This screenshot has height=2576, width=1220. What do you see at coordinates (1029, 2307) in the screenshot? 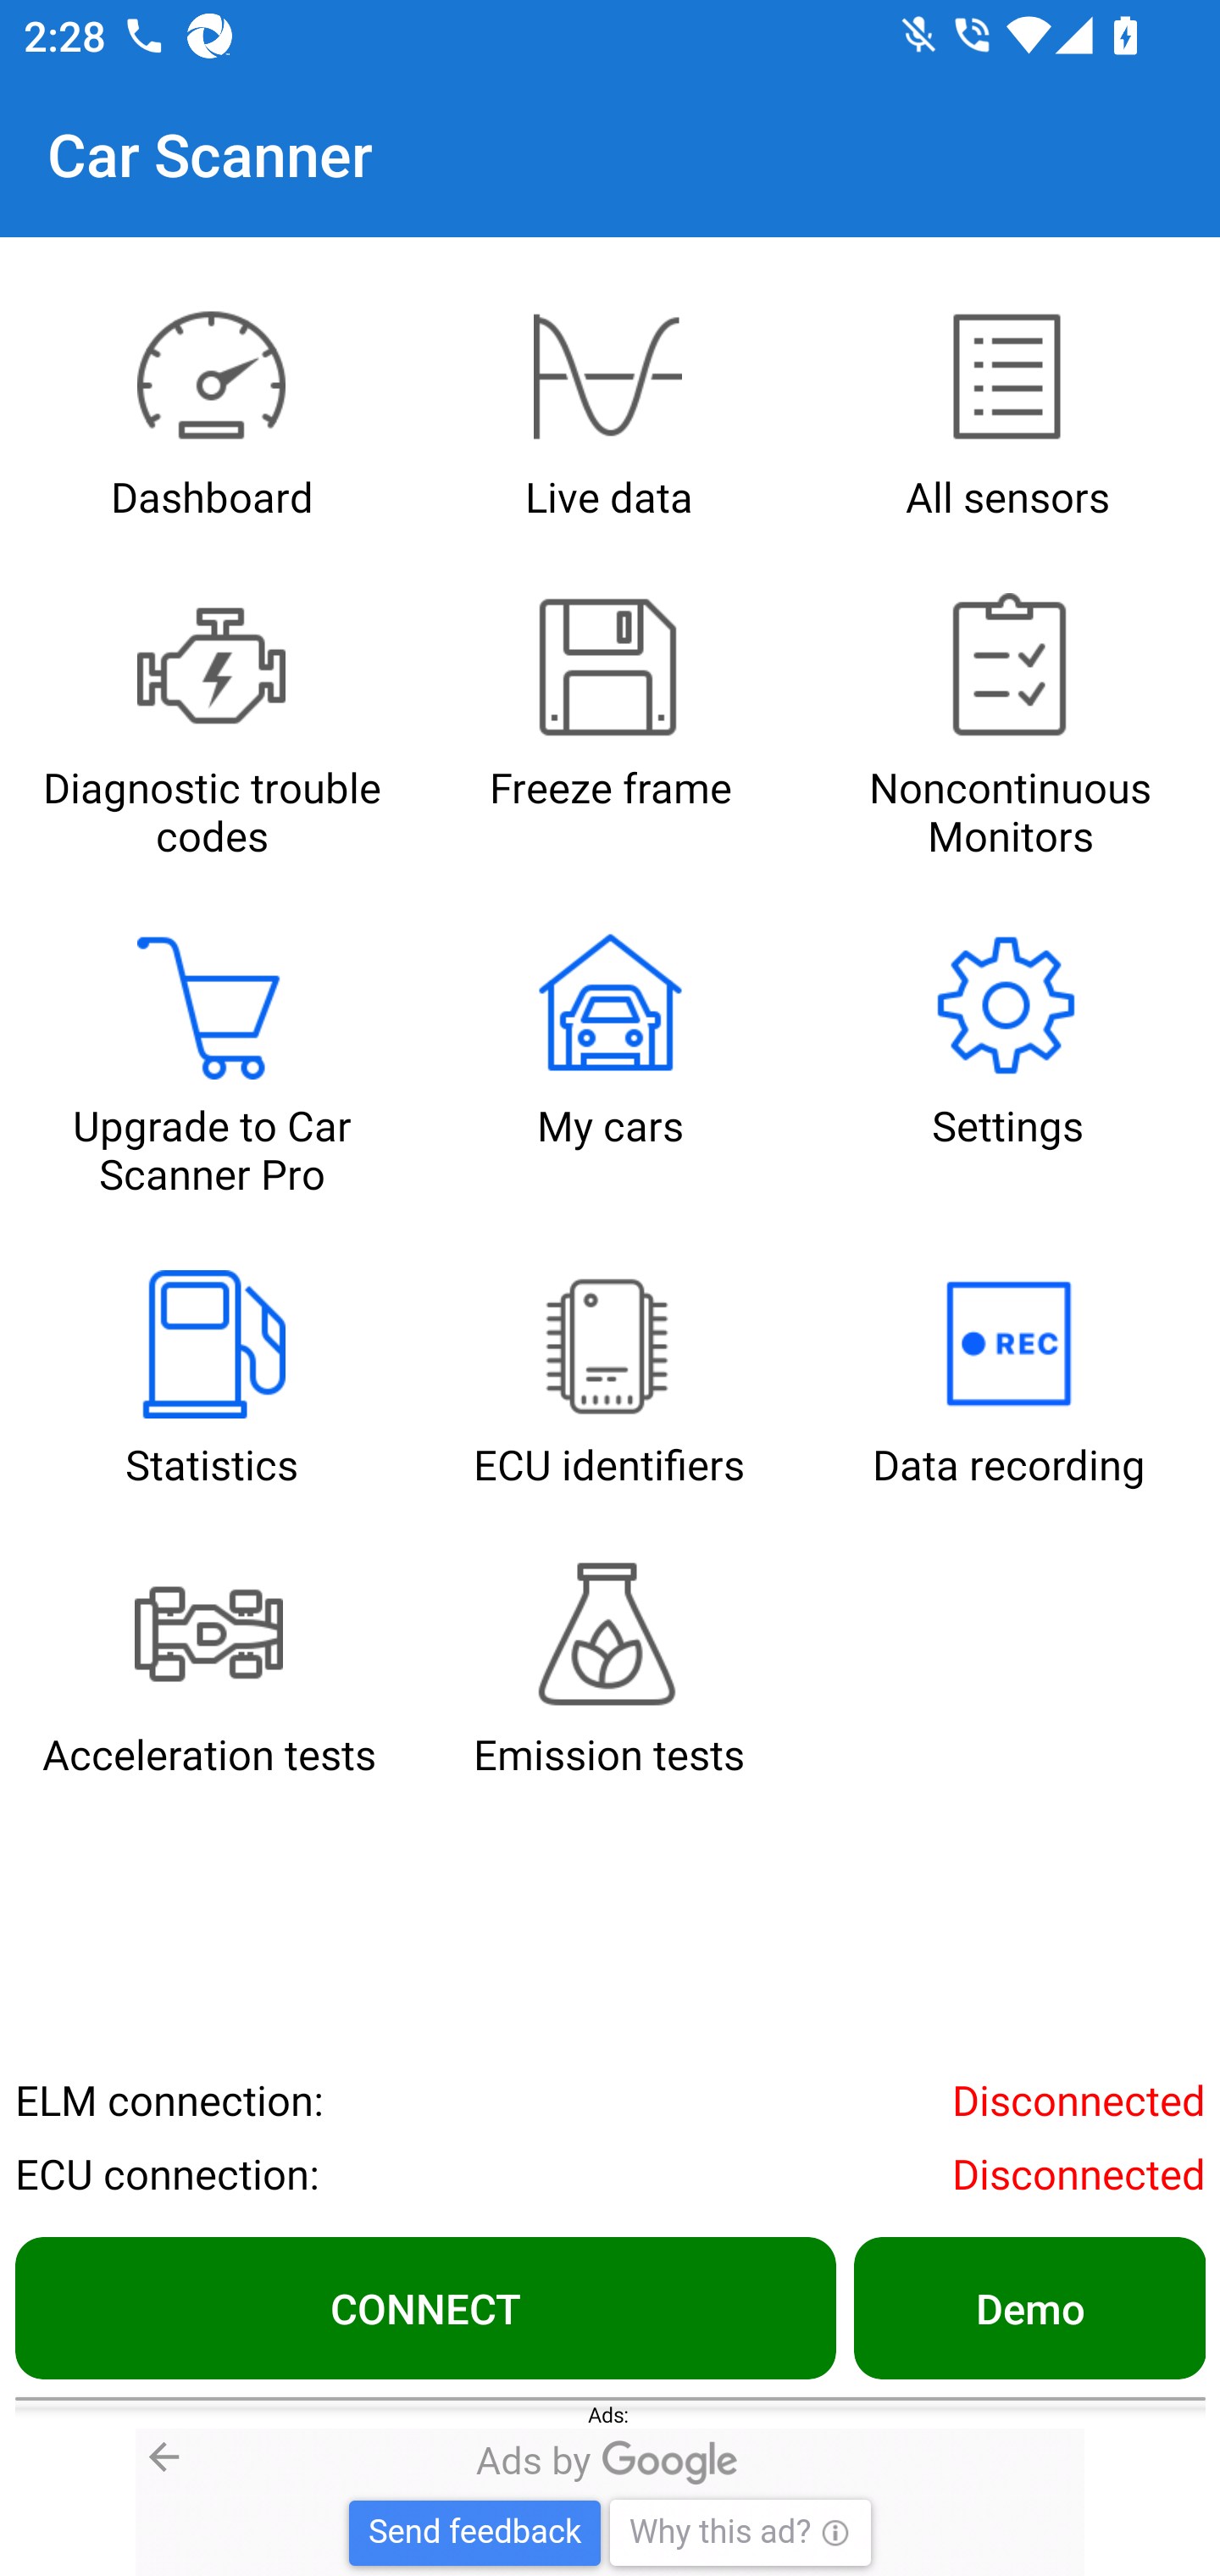
I see `Demo` at bounding box center [1029, 2307].